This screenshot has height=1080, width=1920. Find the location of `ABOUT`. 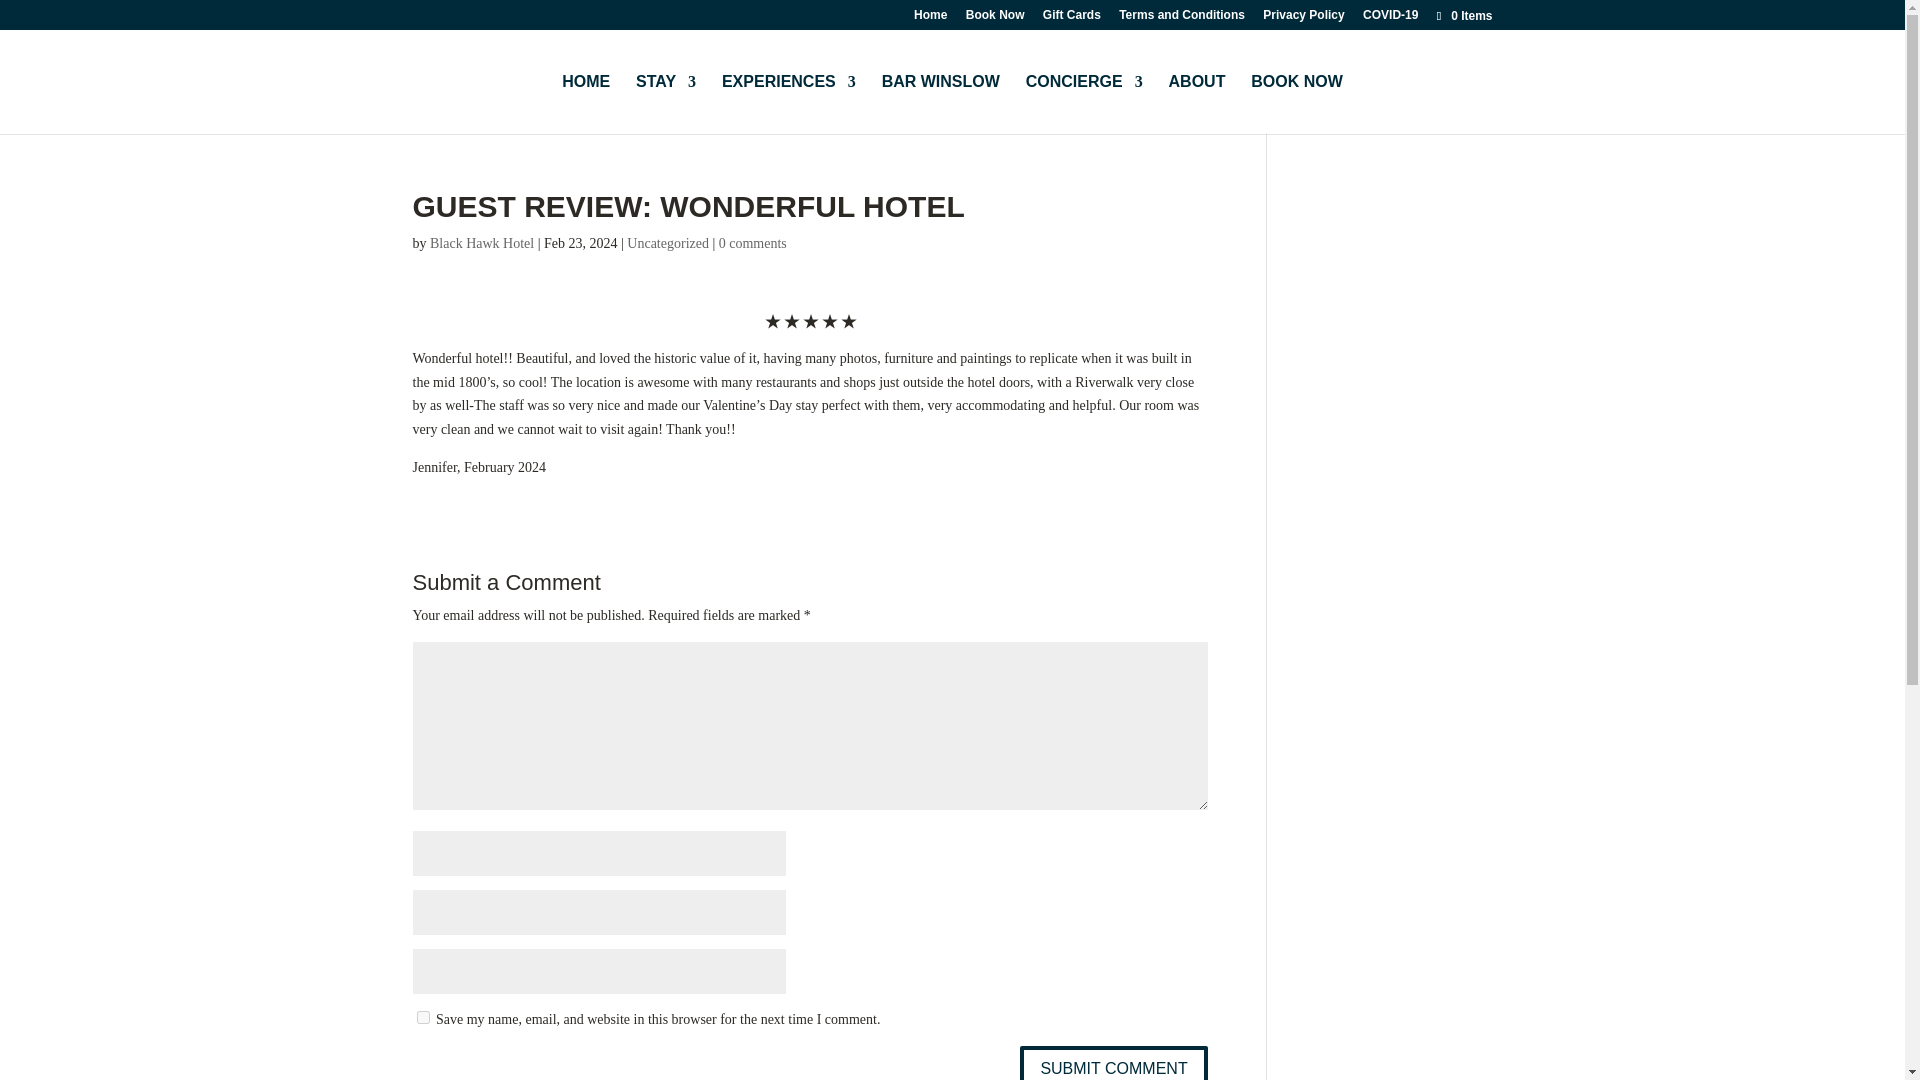

ABOUT is located at coordinates (1198, 104).